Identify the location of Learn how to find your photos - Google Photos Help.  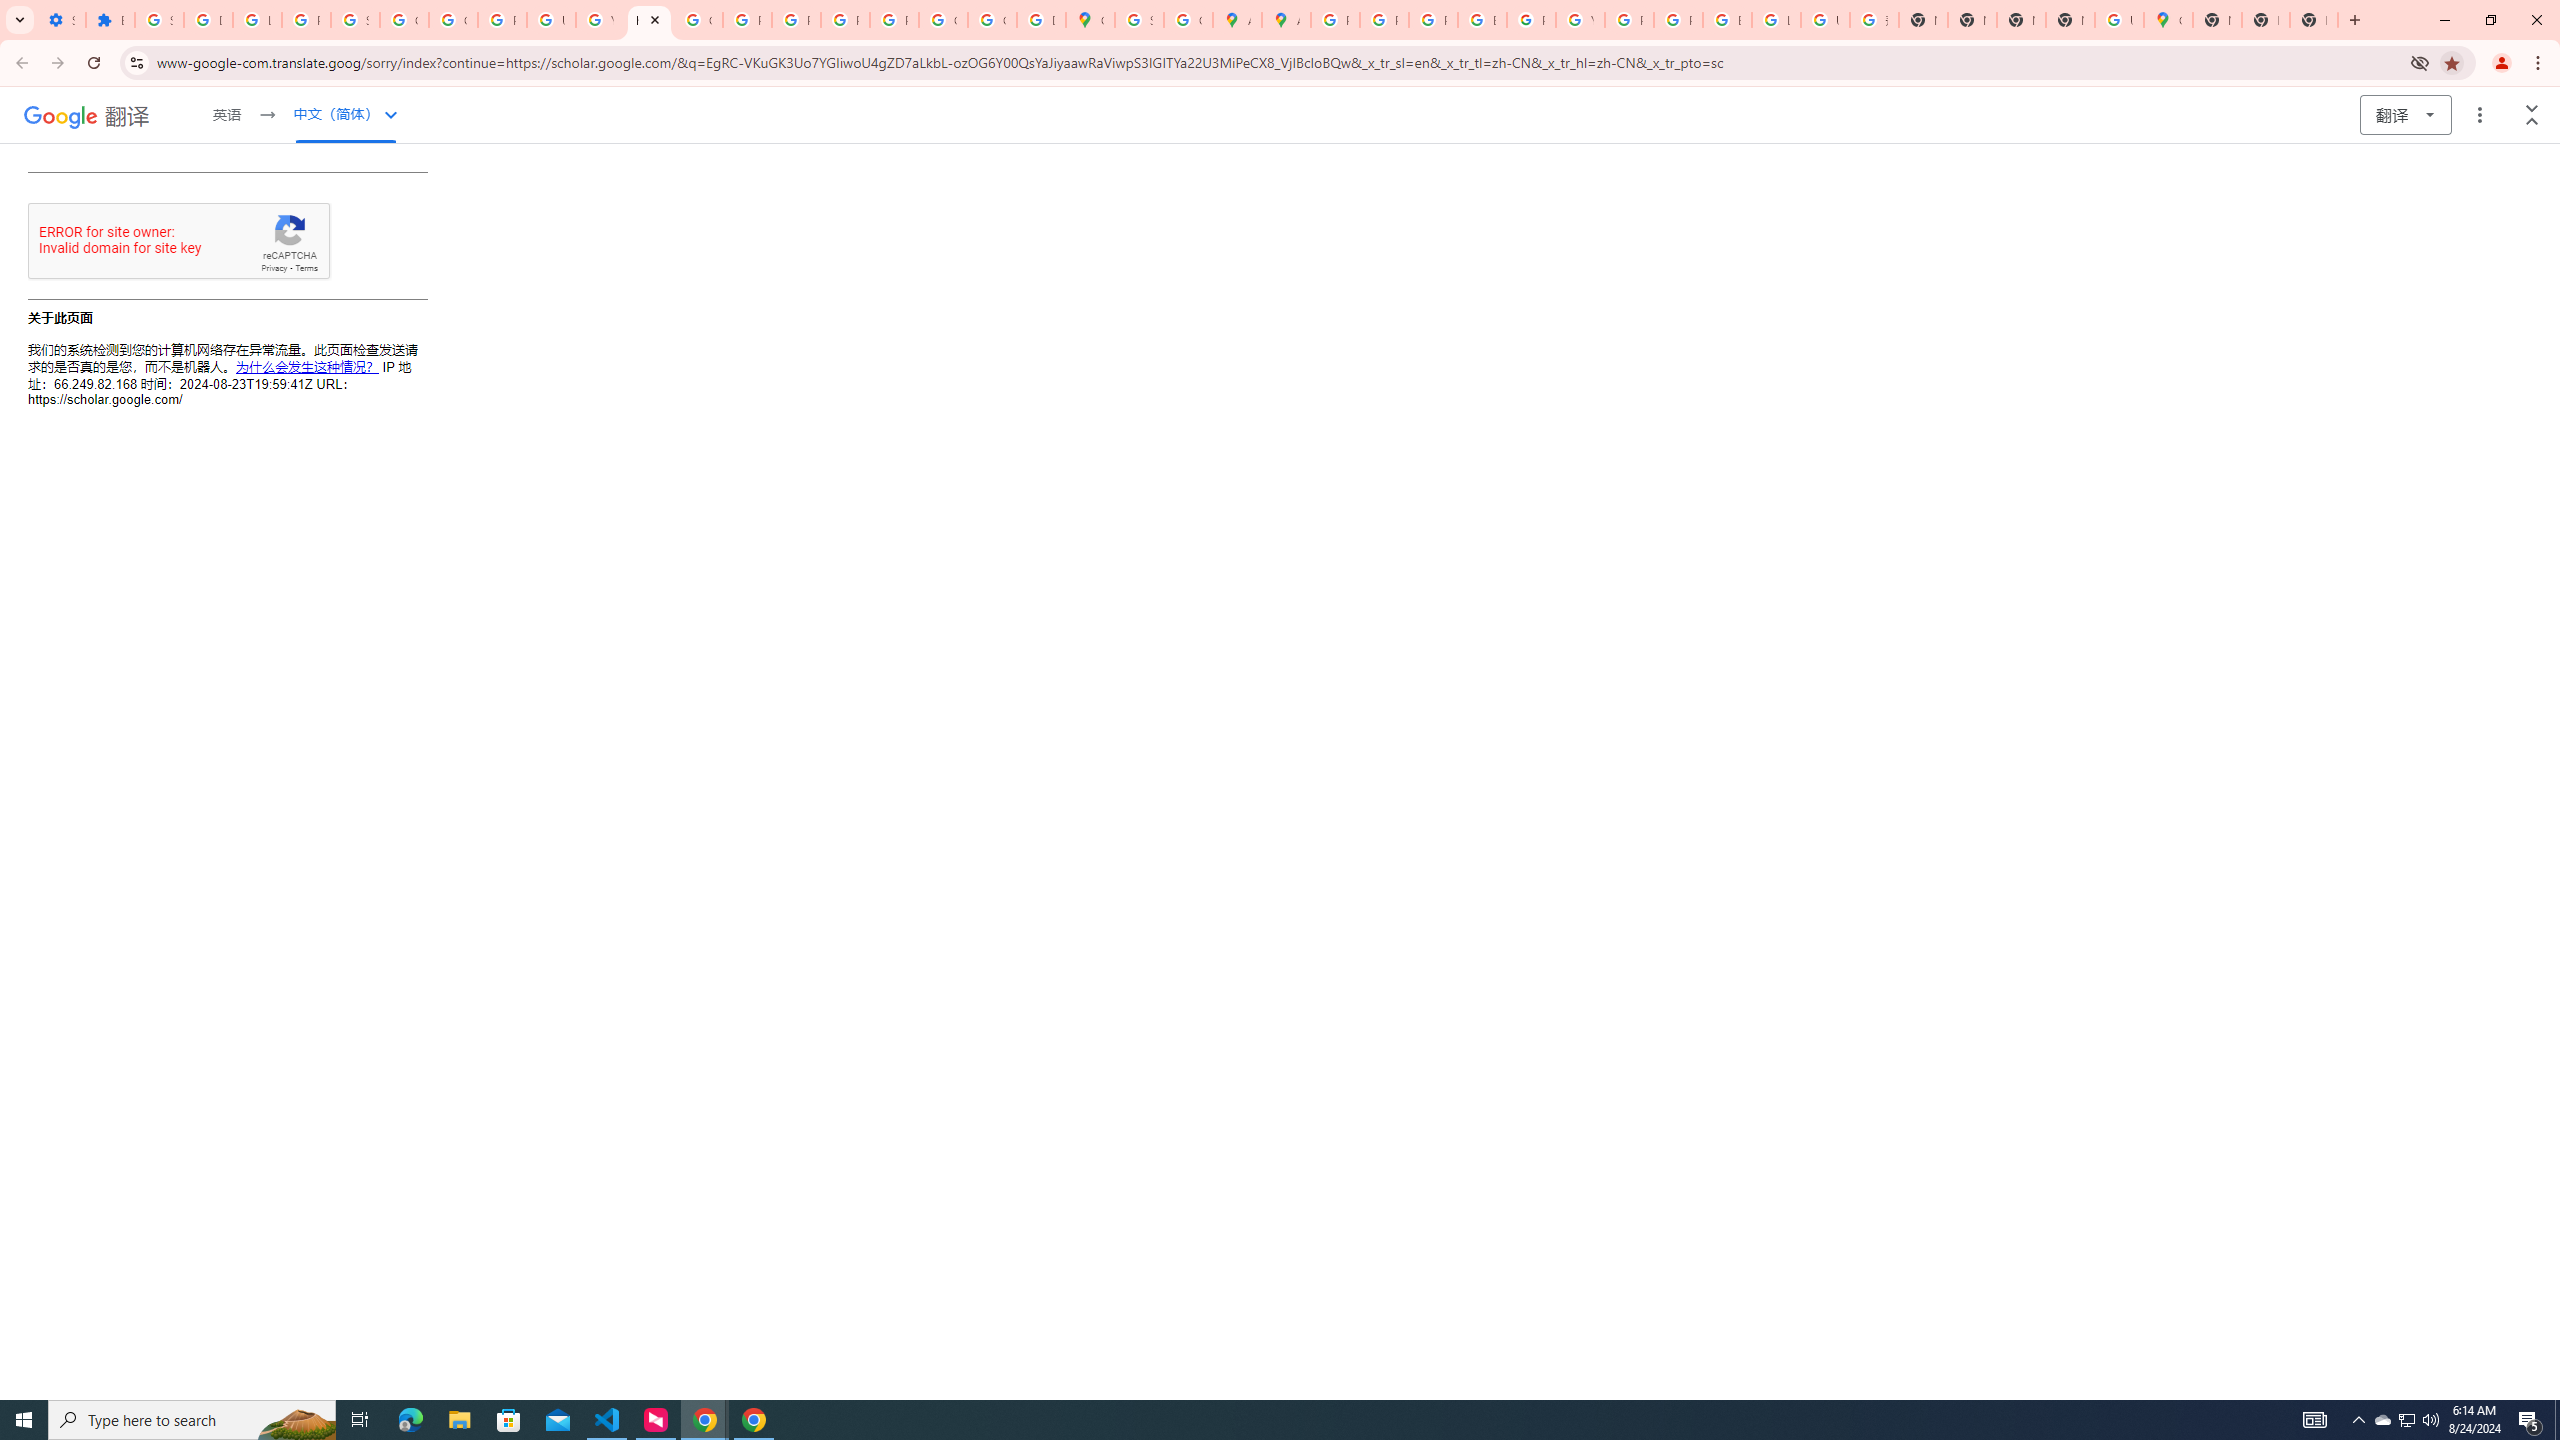
(258, 20).